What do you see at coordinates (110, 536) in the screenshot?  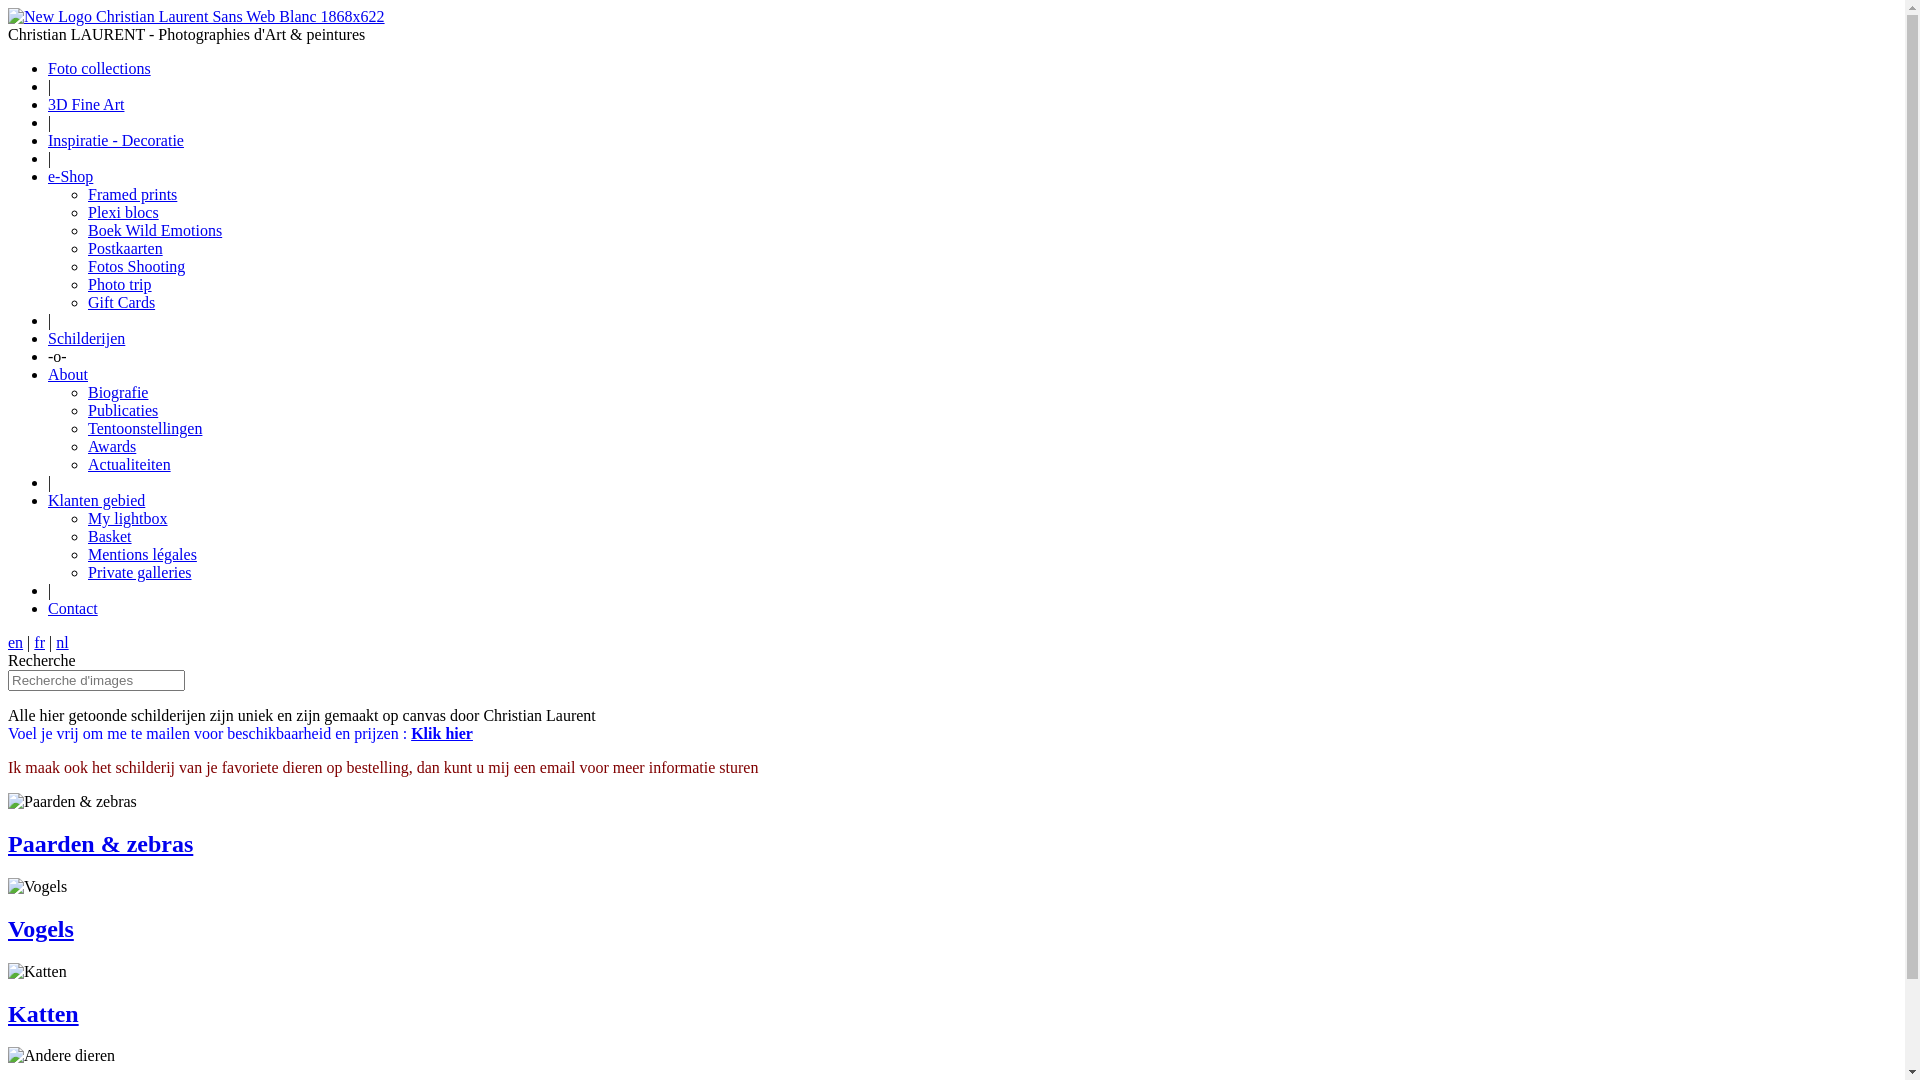 I see `Basket` at bounding box center [110, 536].